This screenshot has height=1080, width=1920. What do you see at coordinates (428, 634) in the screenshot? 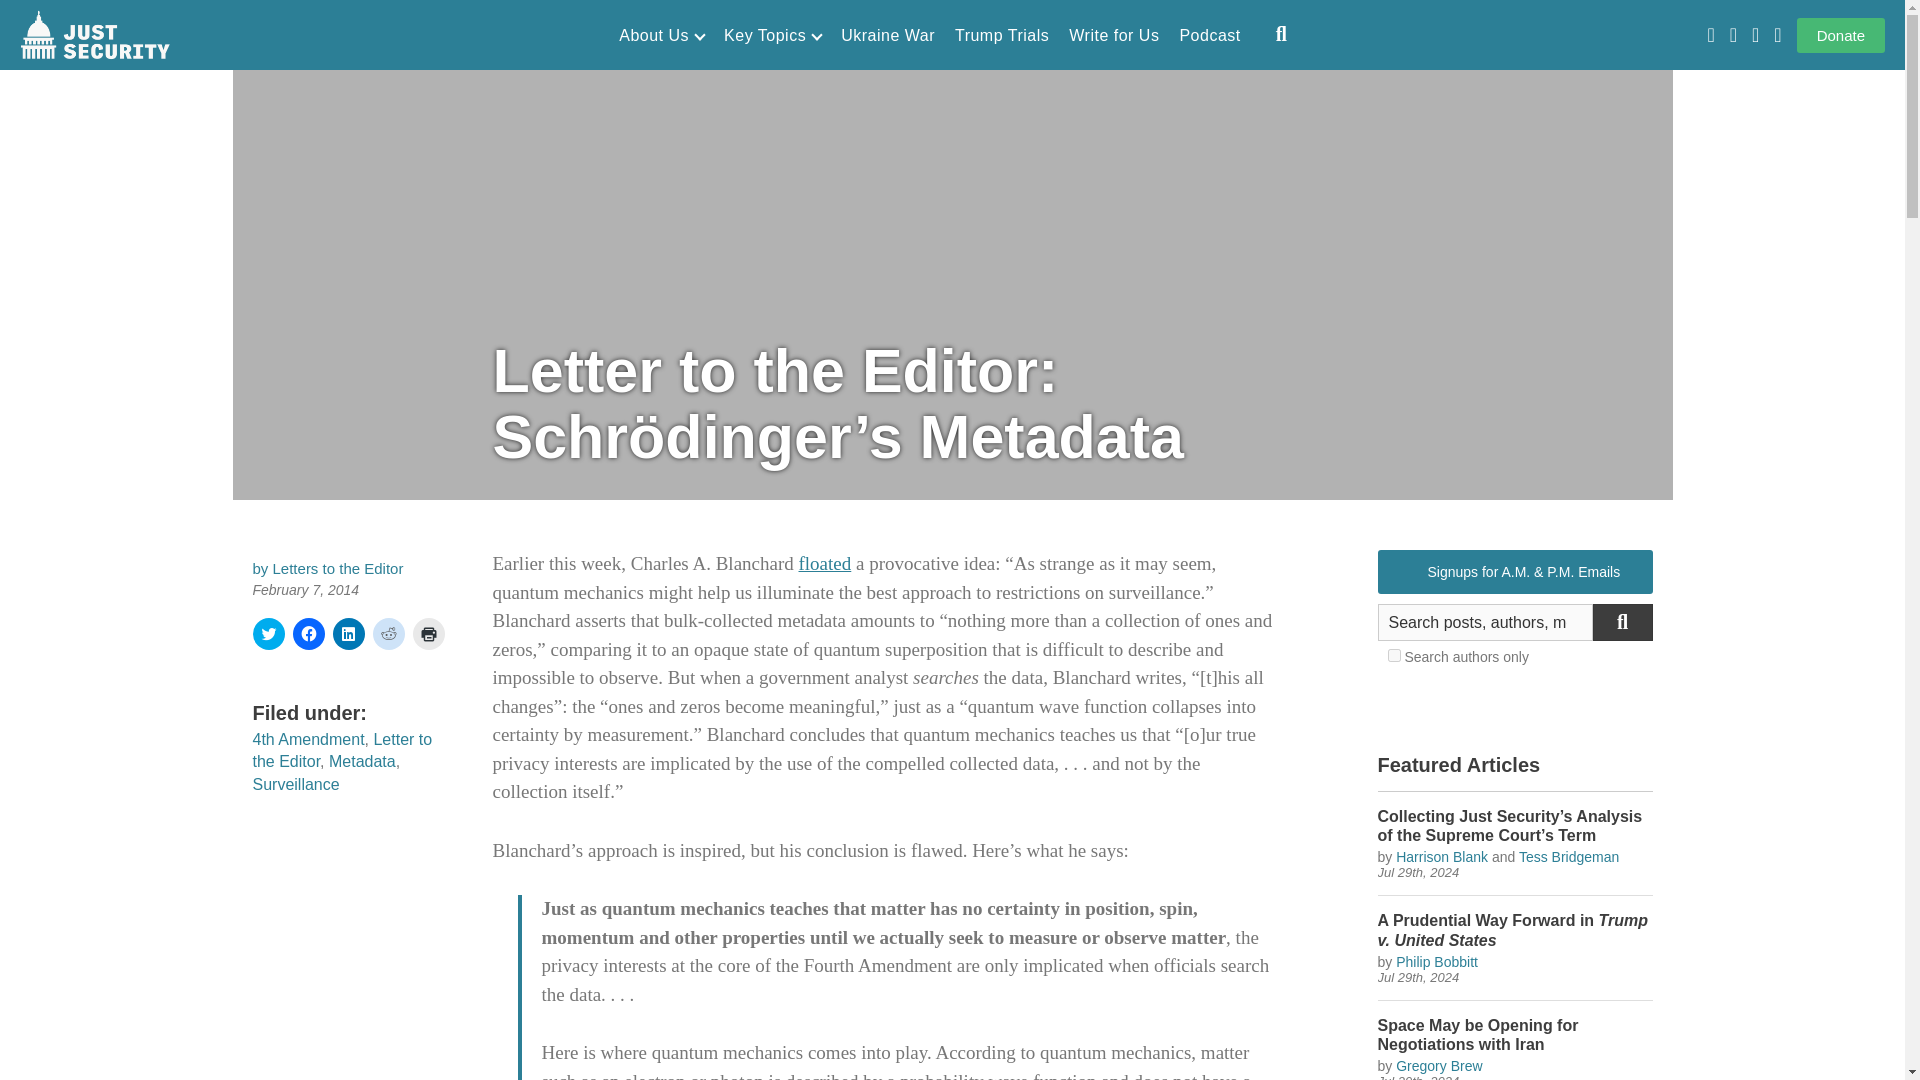
I see `Click to print` at bounding box center [428, 634].